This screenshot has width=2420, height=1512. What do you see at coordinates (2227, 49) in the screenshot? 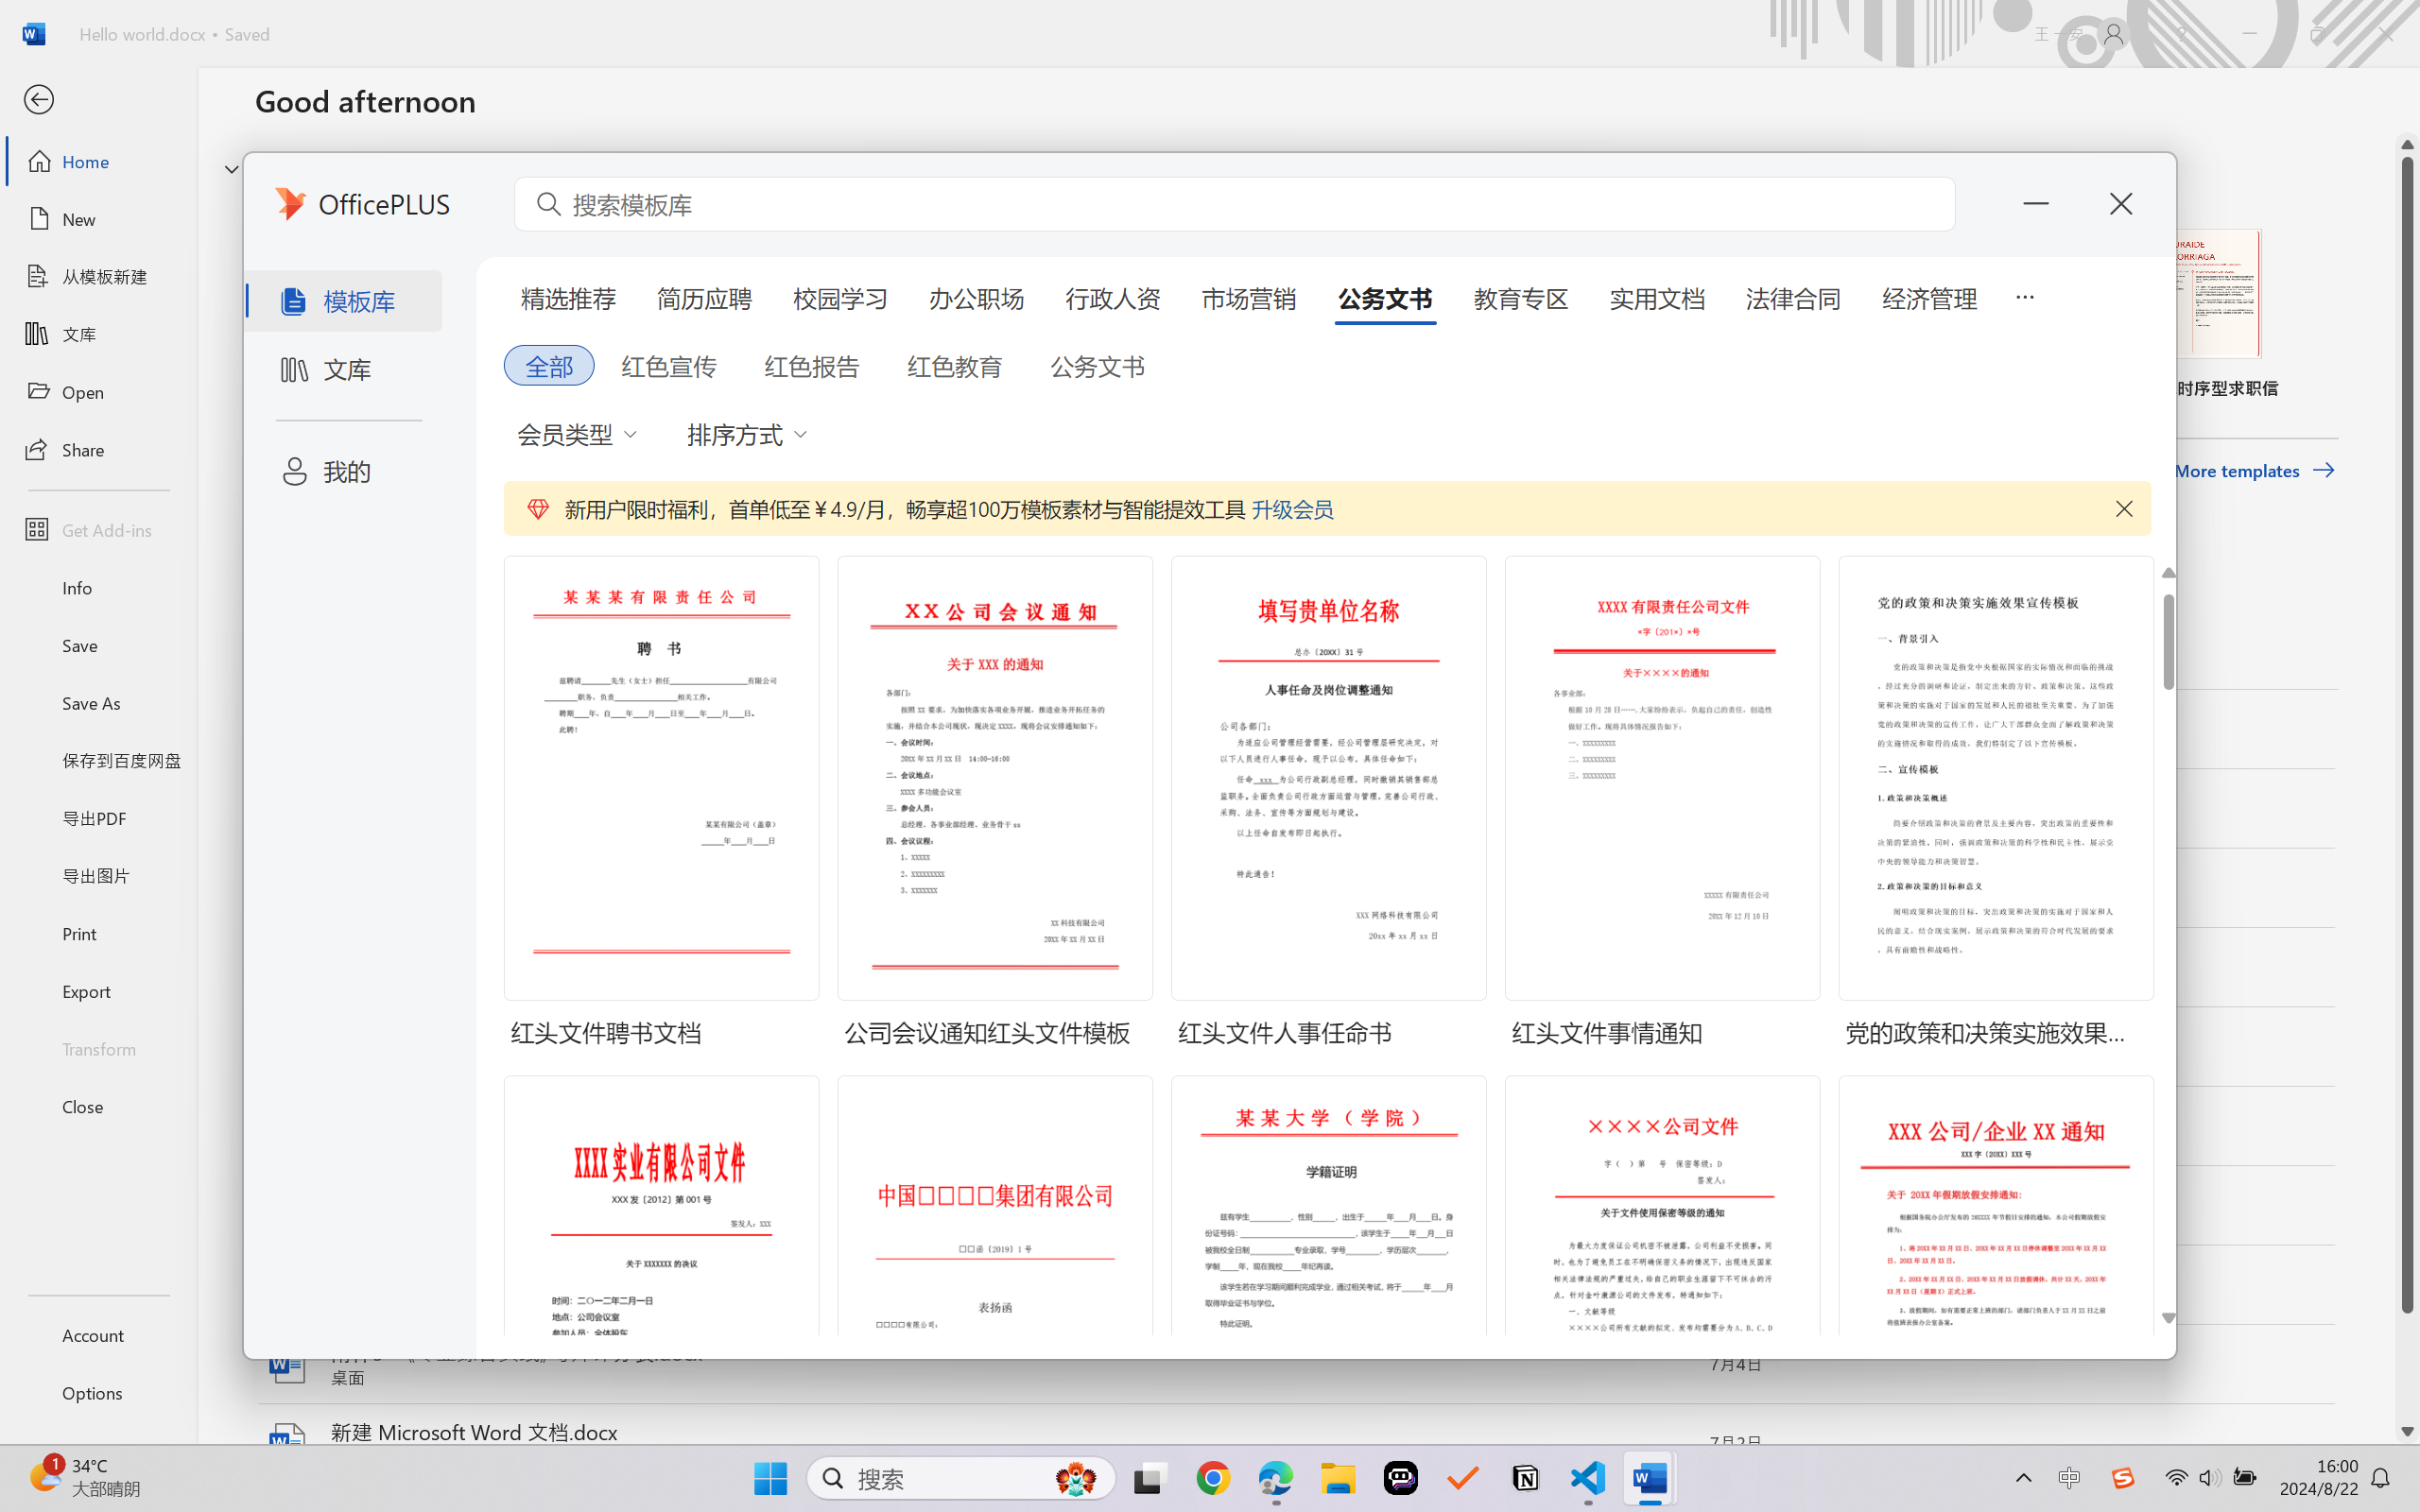
I see `2401.17399v1.pdf` at bounding box center [2227, 49].